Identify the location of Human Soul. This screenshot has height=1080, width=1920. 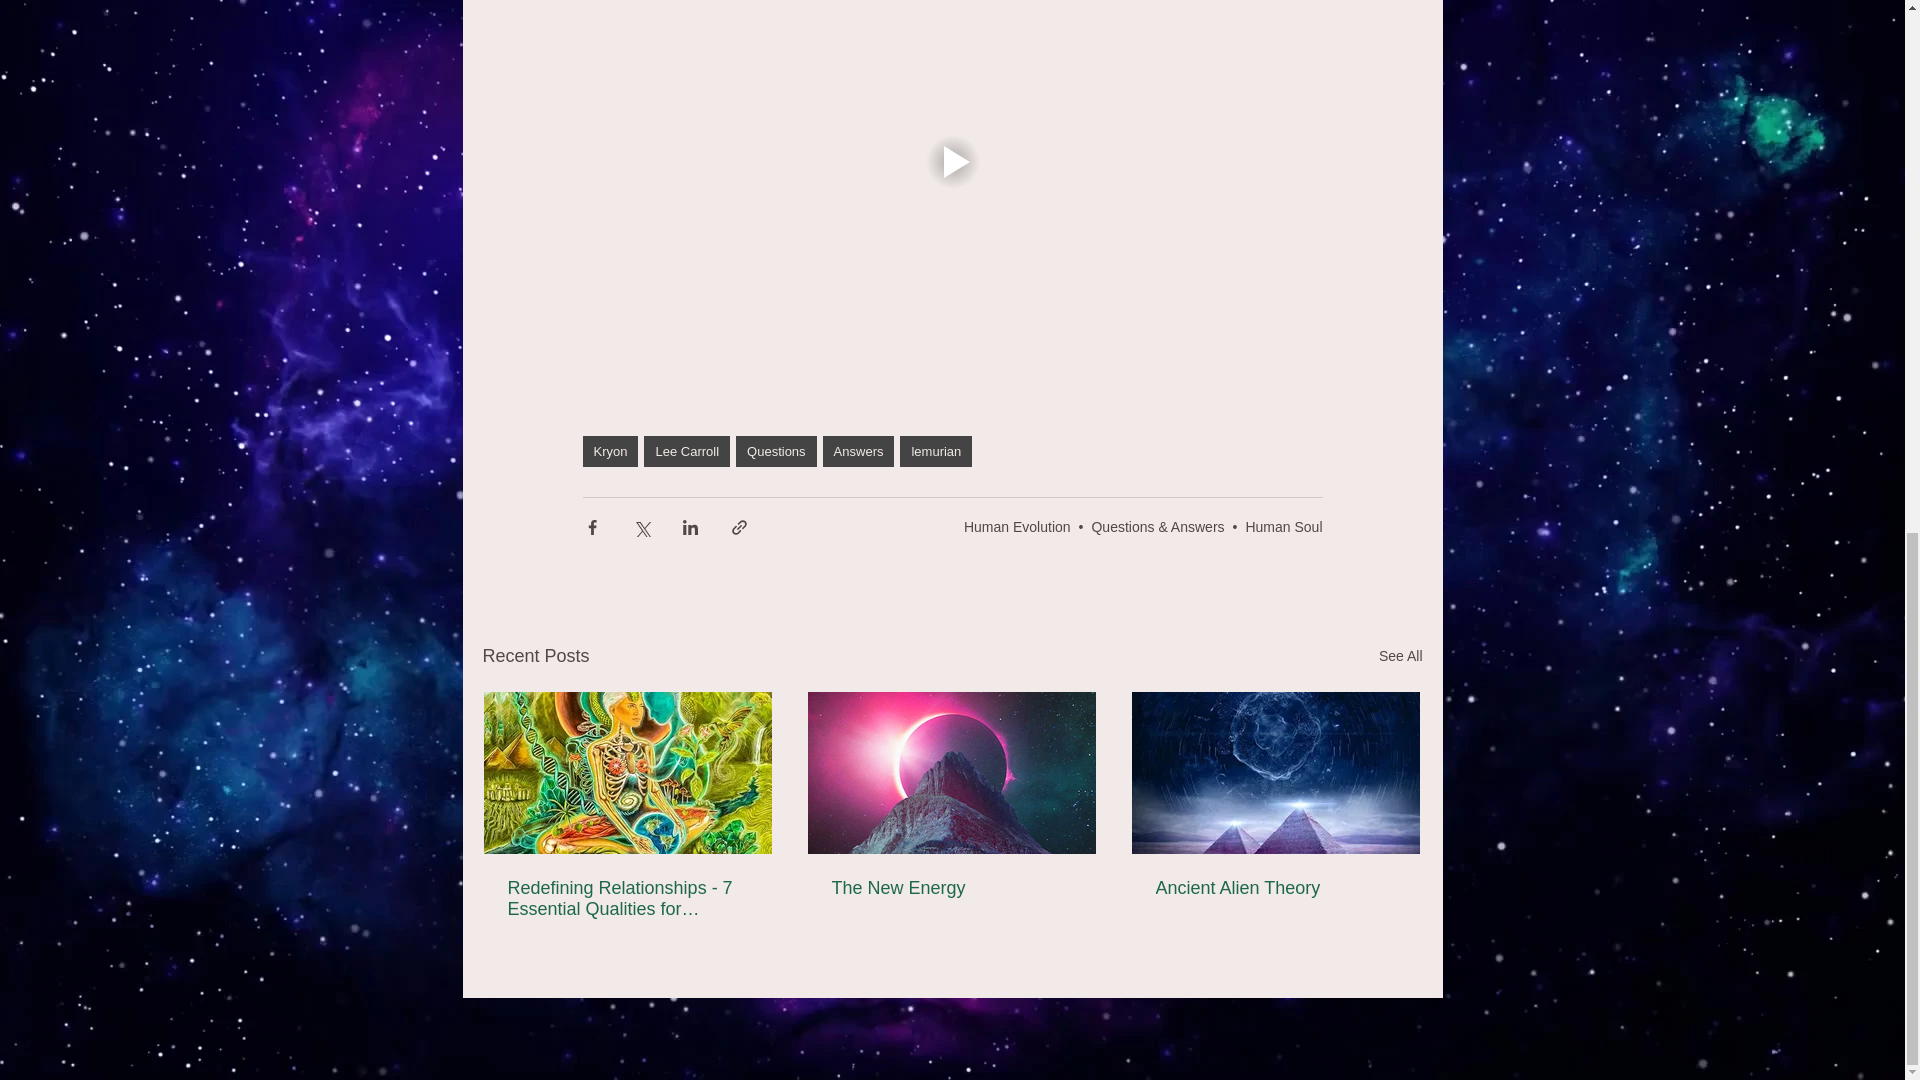
(1283, 526).